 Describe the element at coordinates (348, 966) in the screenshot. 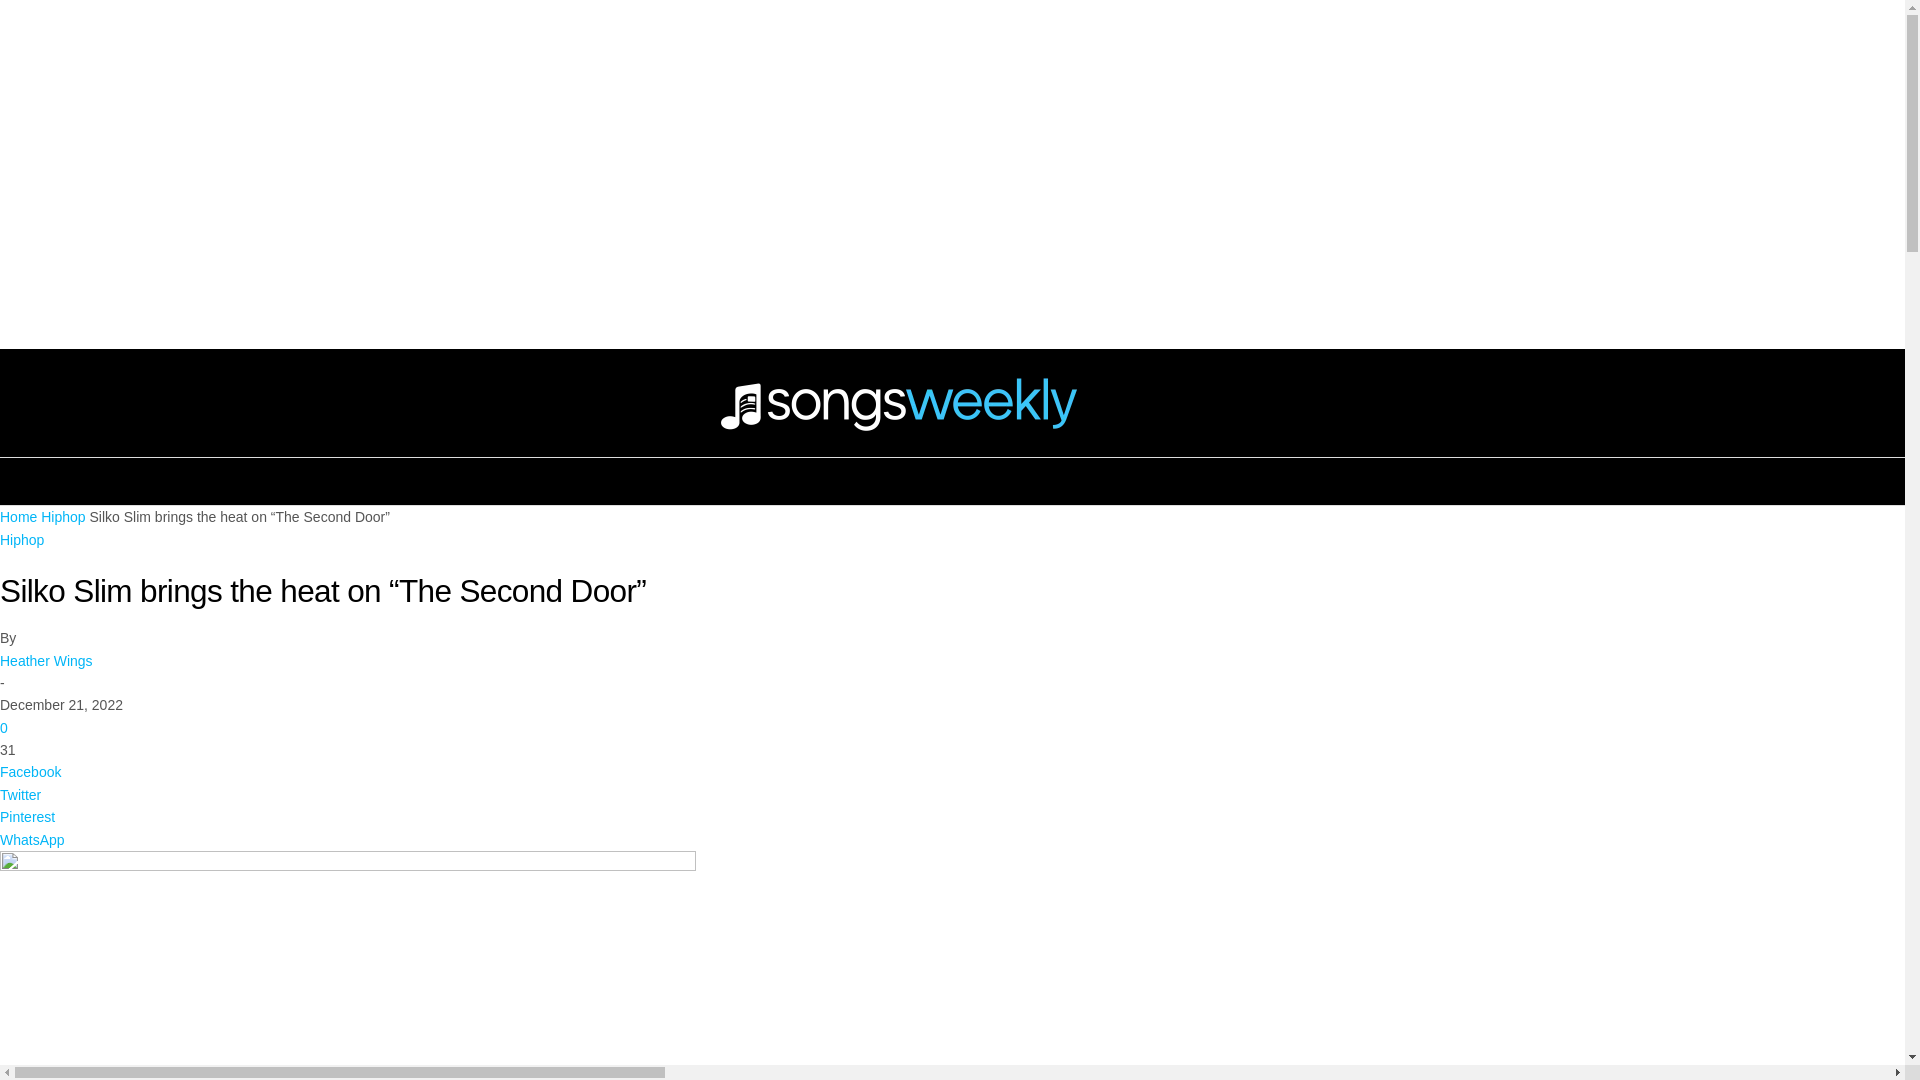

I see `ut` at that location.